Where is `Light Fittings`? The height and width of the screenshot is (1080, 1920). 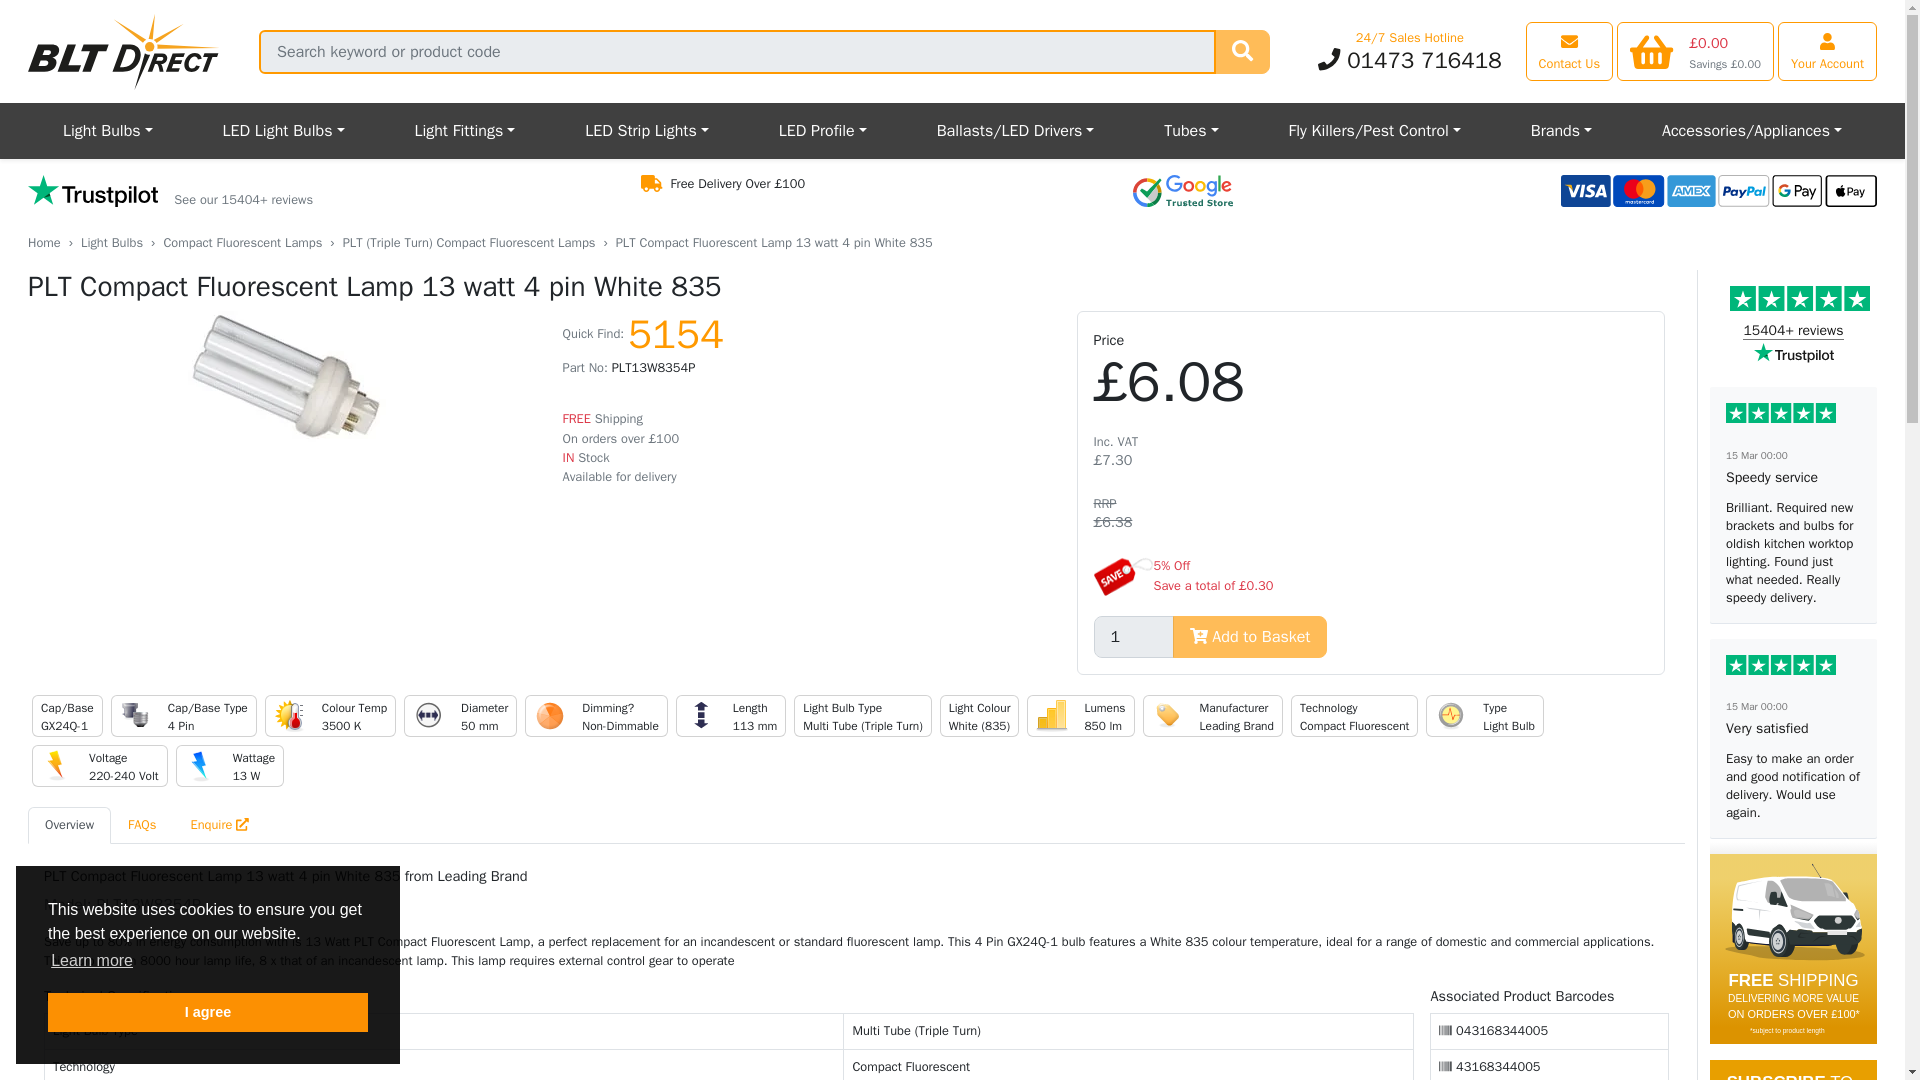
Light Fittings is located at coordinates (464, 131).